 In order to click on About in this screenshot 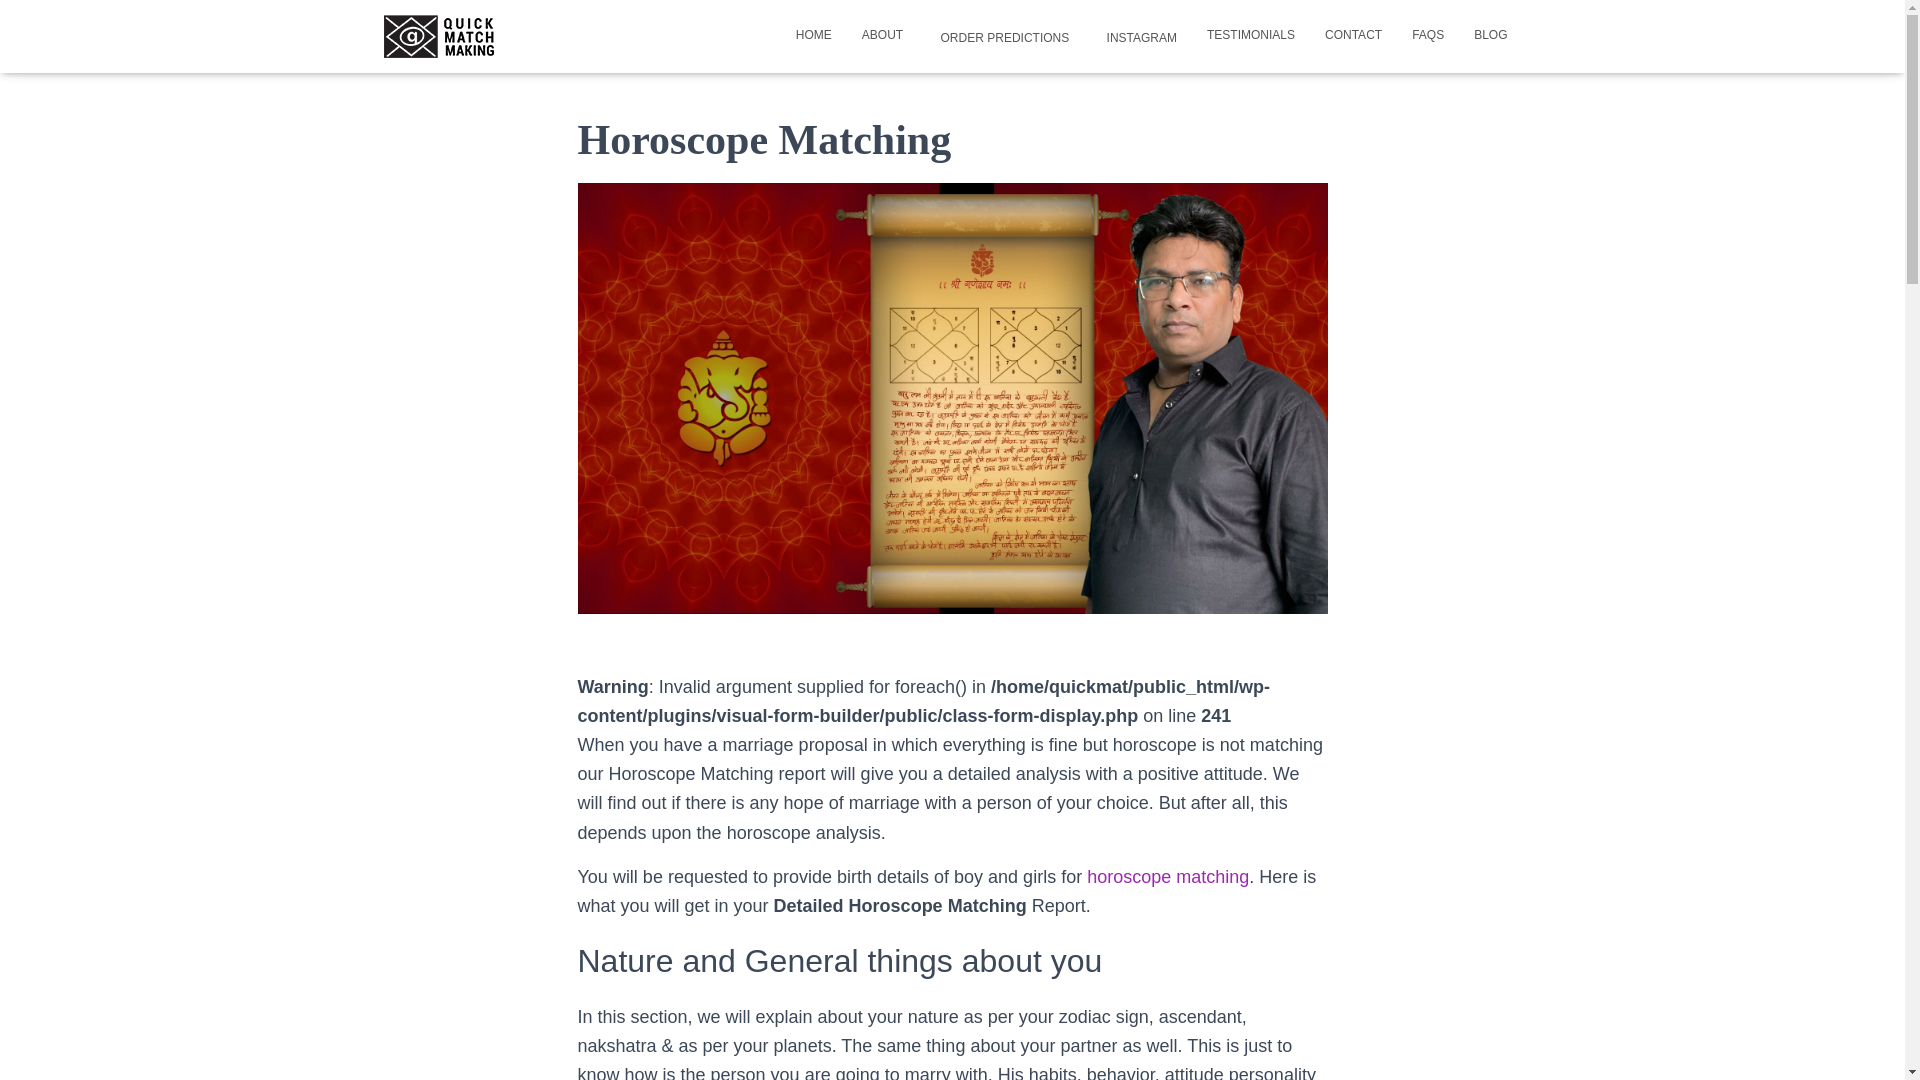, I will do `click(882, 34)`.